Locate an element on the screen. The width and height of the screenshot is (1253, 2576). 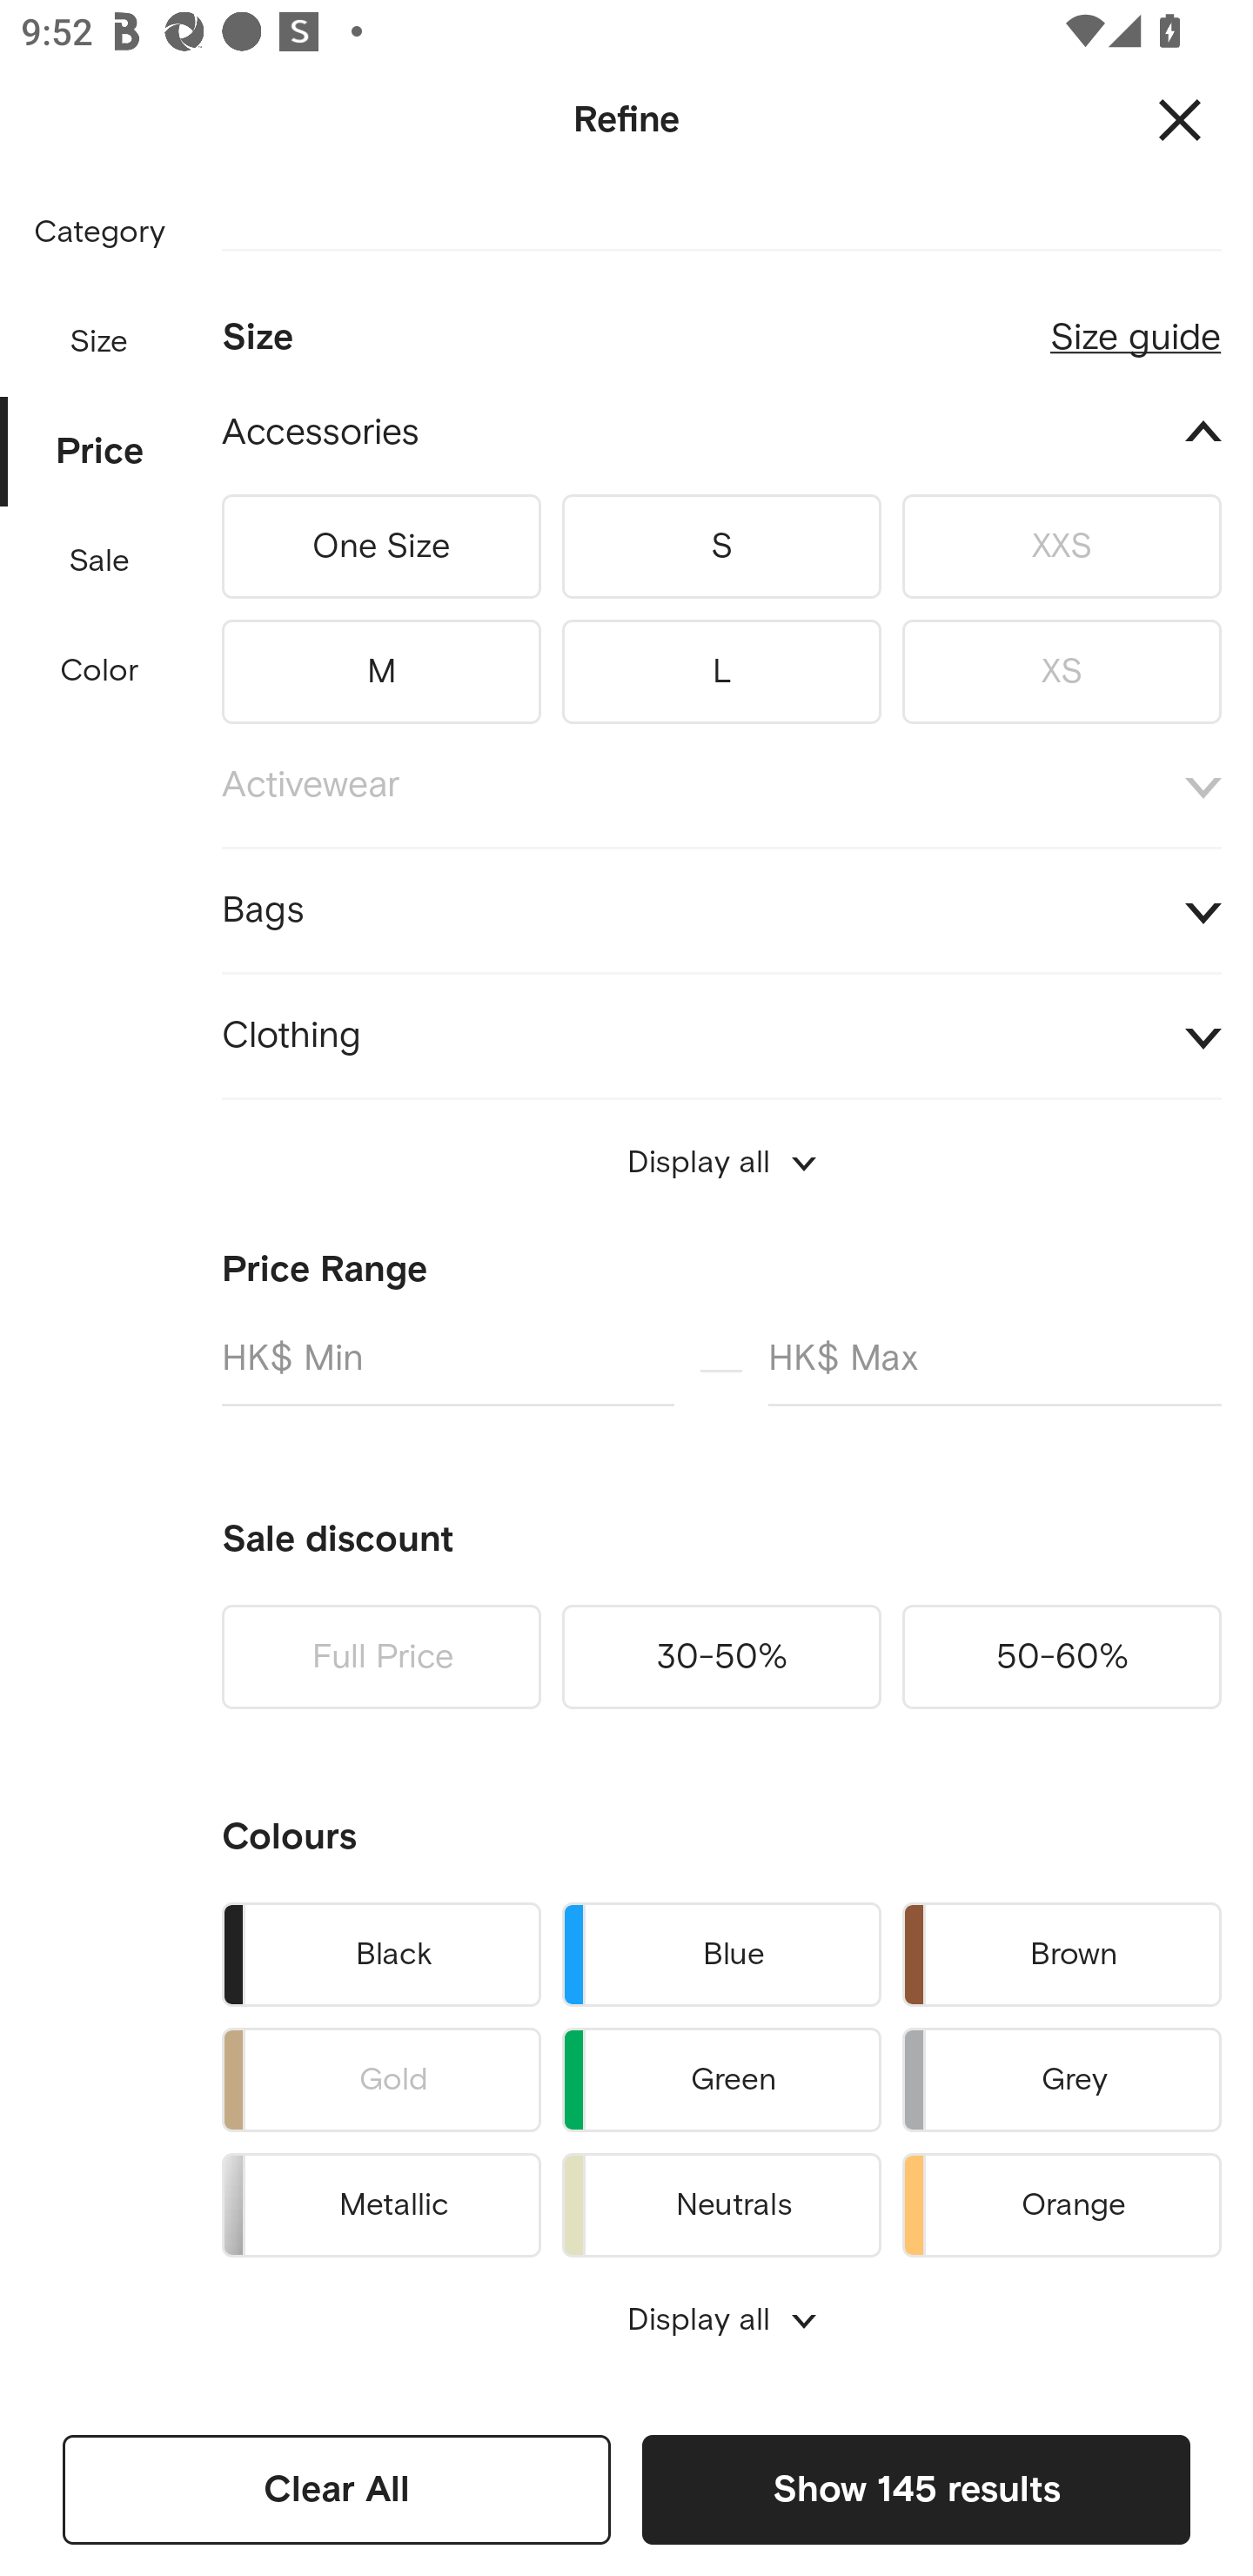
Brown is located at coordinates (1062, 1953).